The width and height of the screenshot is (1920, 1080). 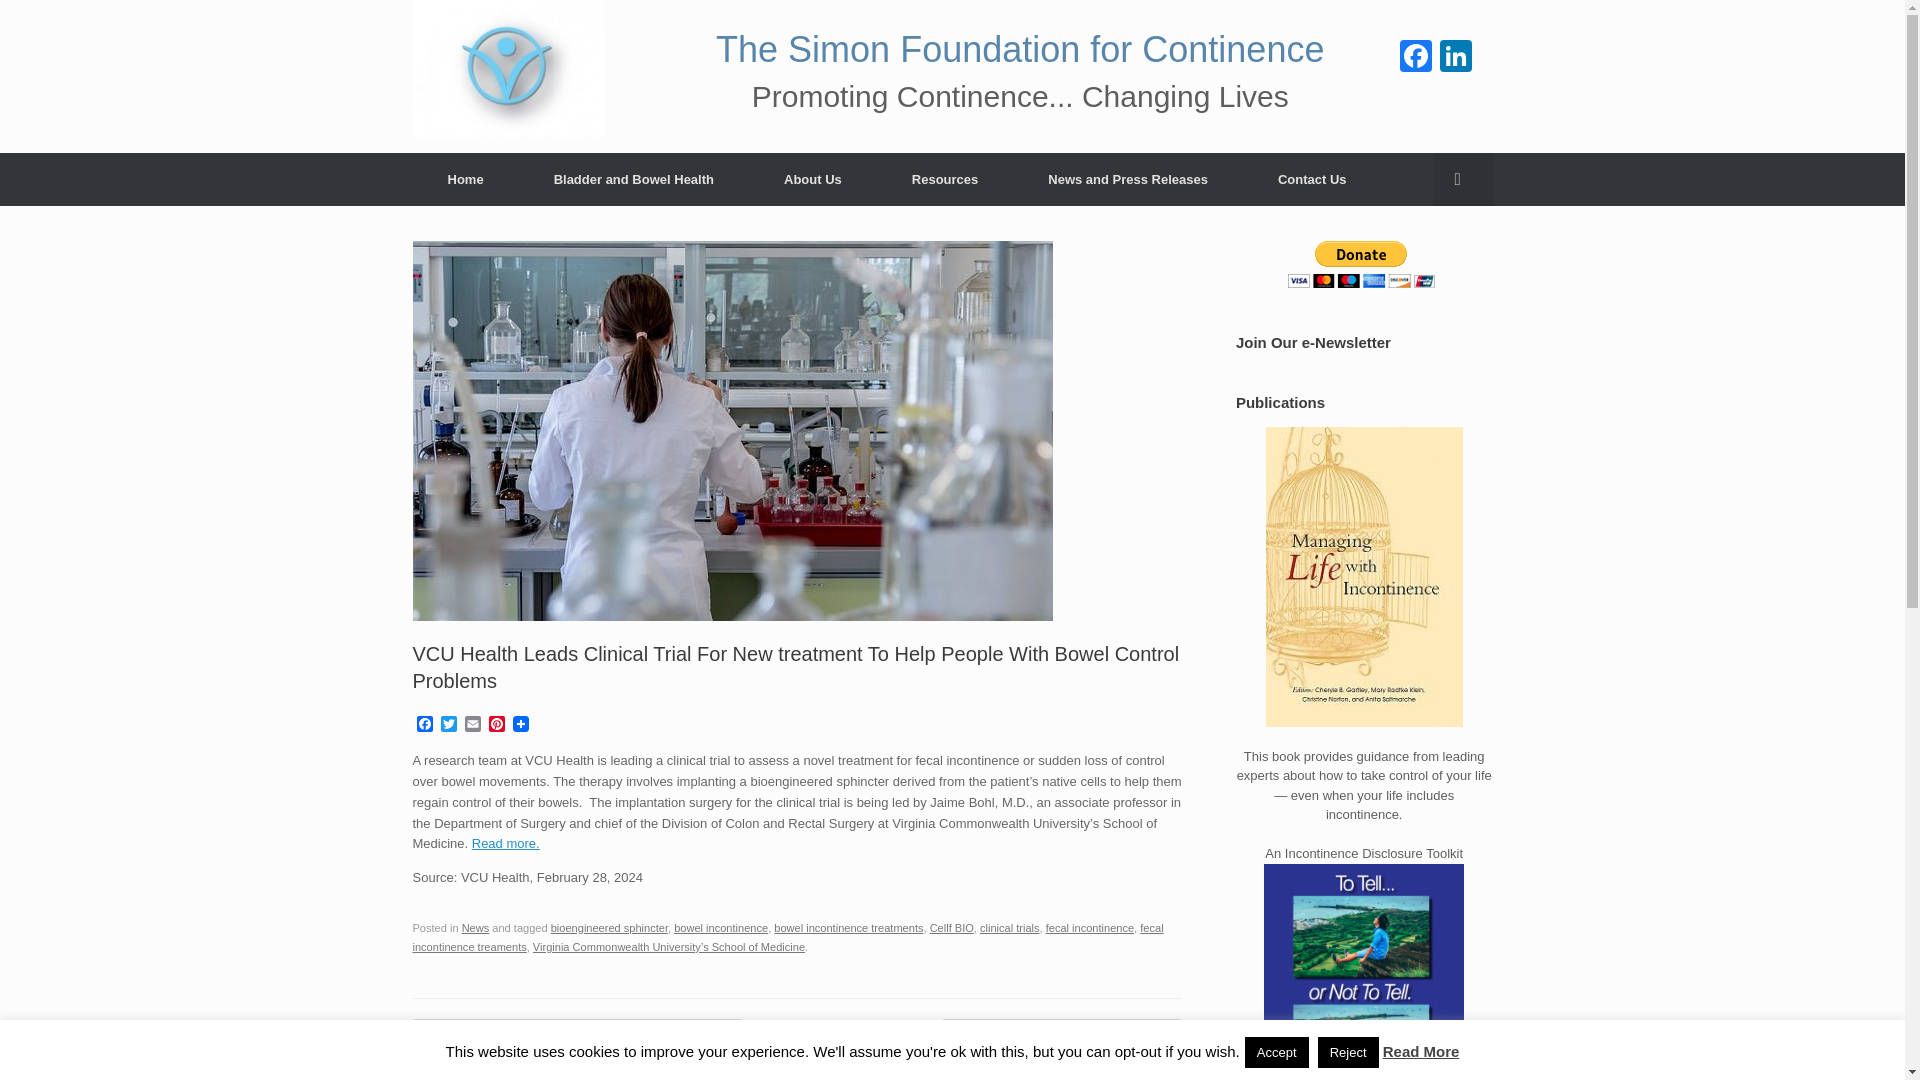 What do you see at coordinates (945, 178) in the screenshot?
I see `Resources` at bounding box center [945, 178].